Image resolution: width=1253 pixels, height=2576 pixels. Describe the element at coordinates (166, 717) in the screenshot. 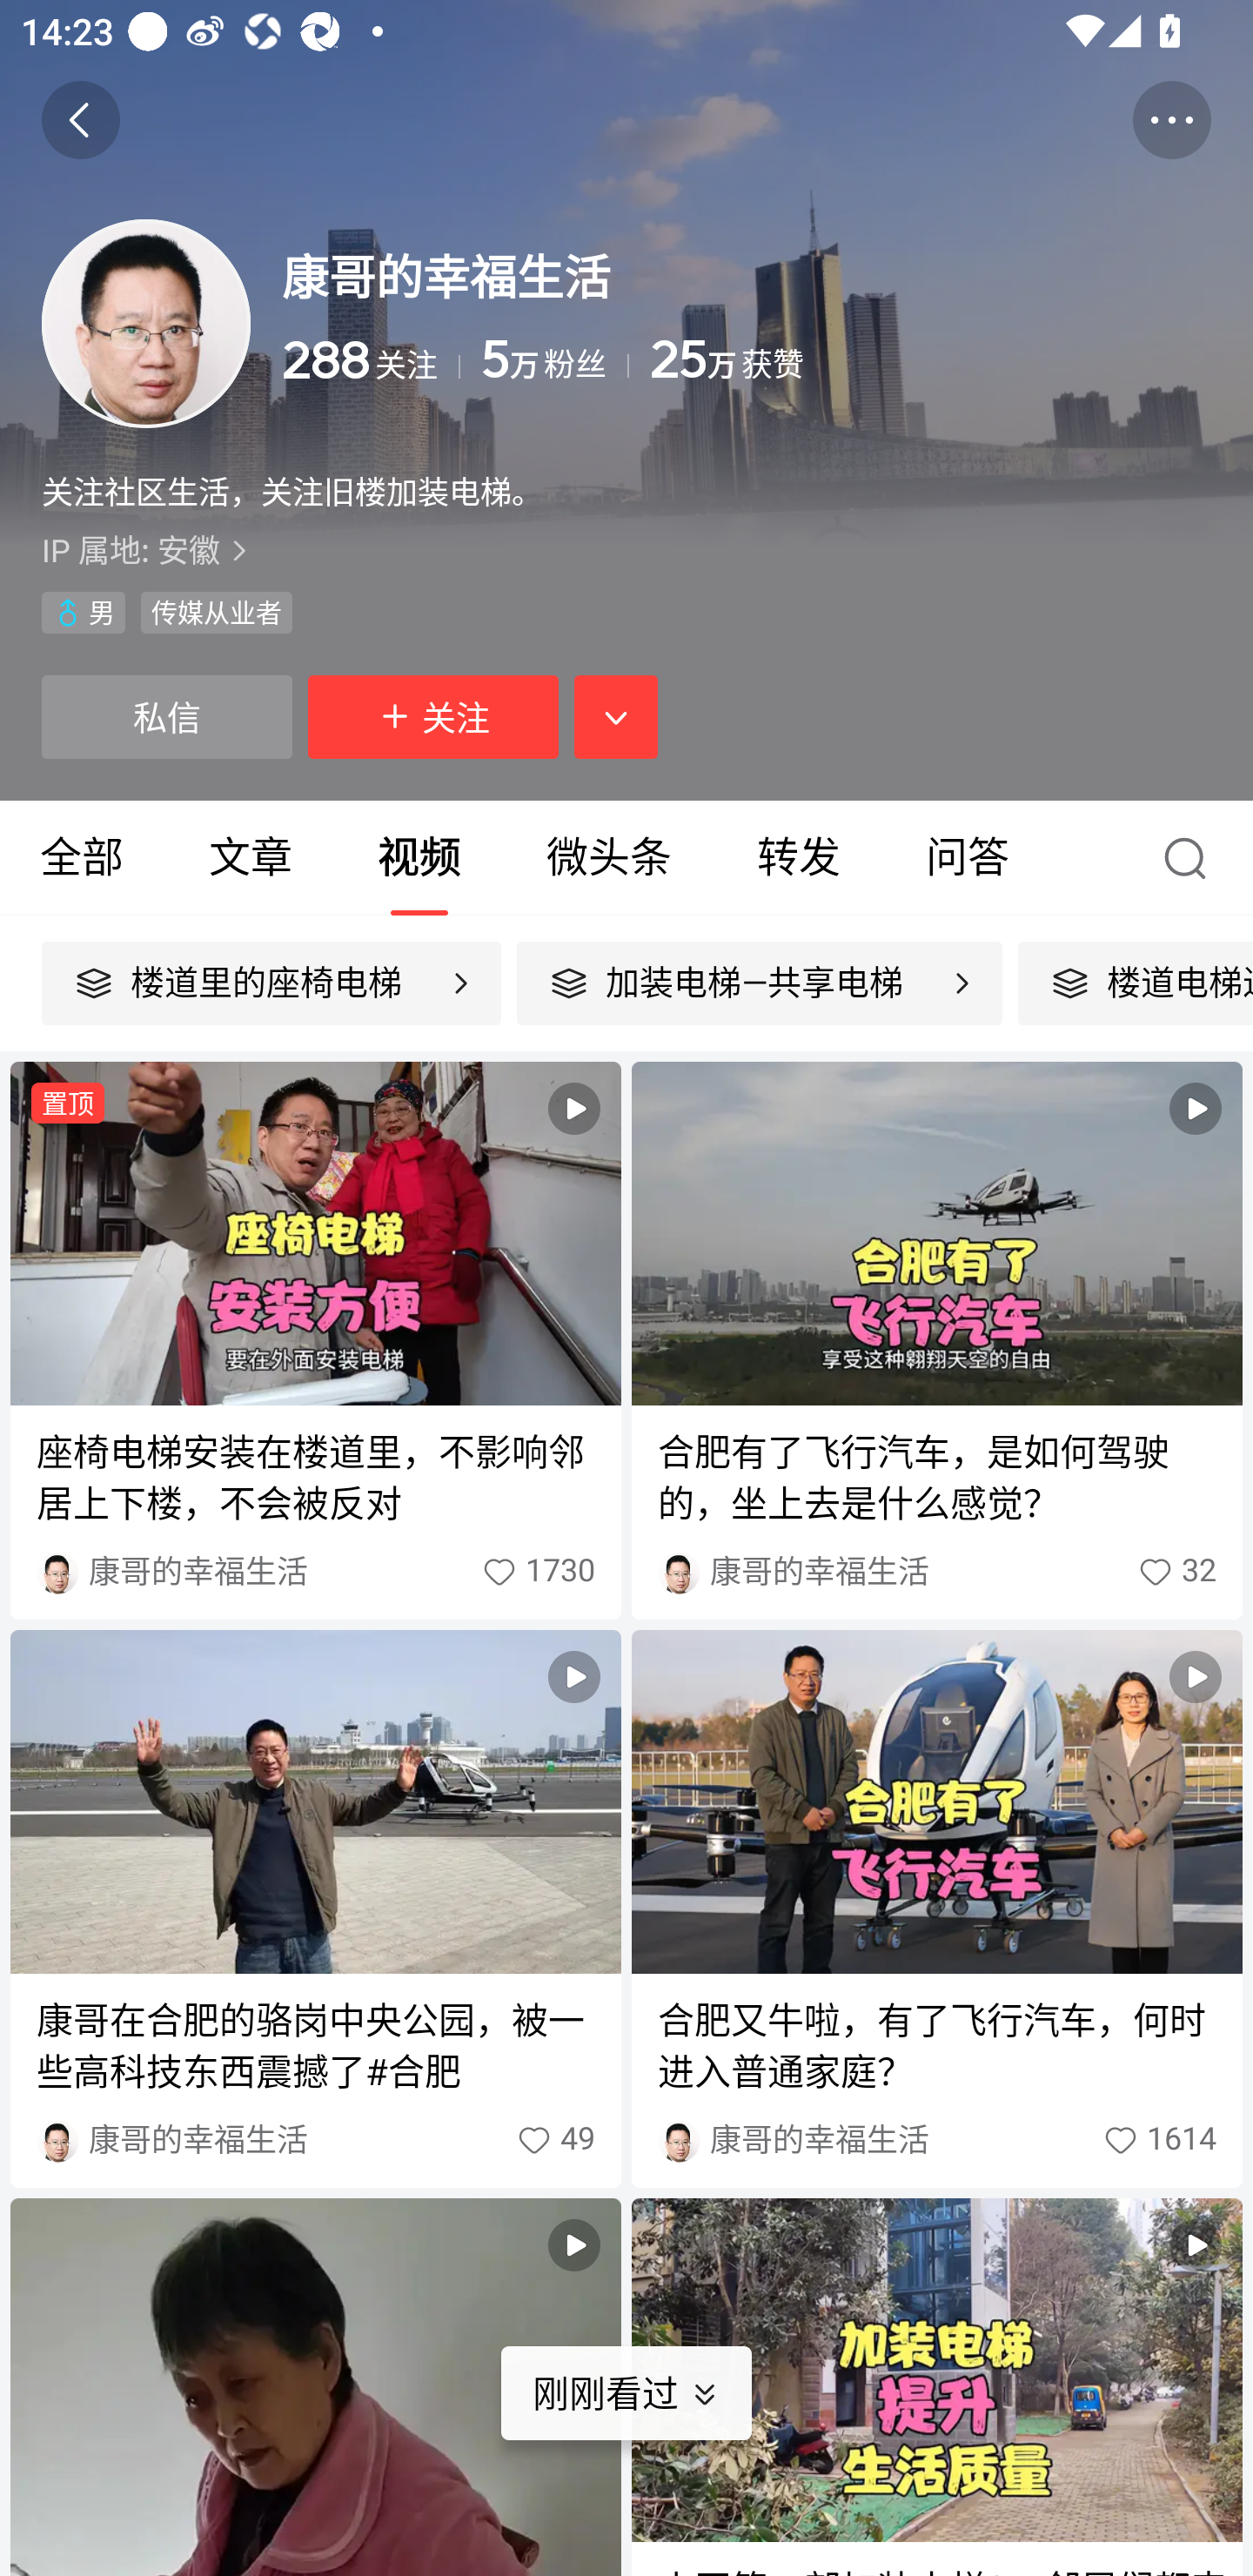

I see `私信` at that location.